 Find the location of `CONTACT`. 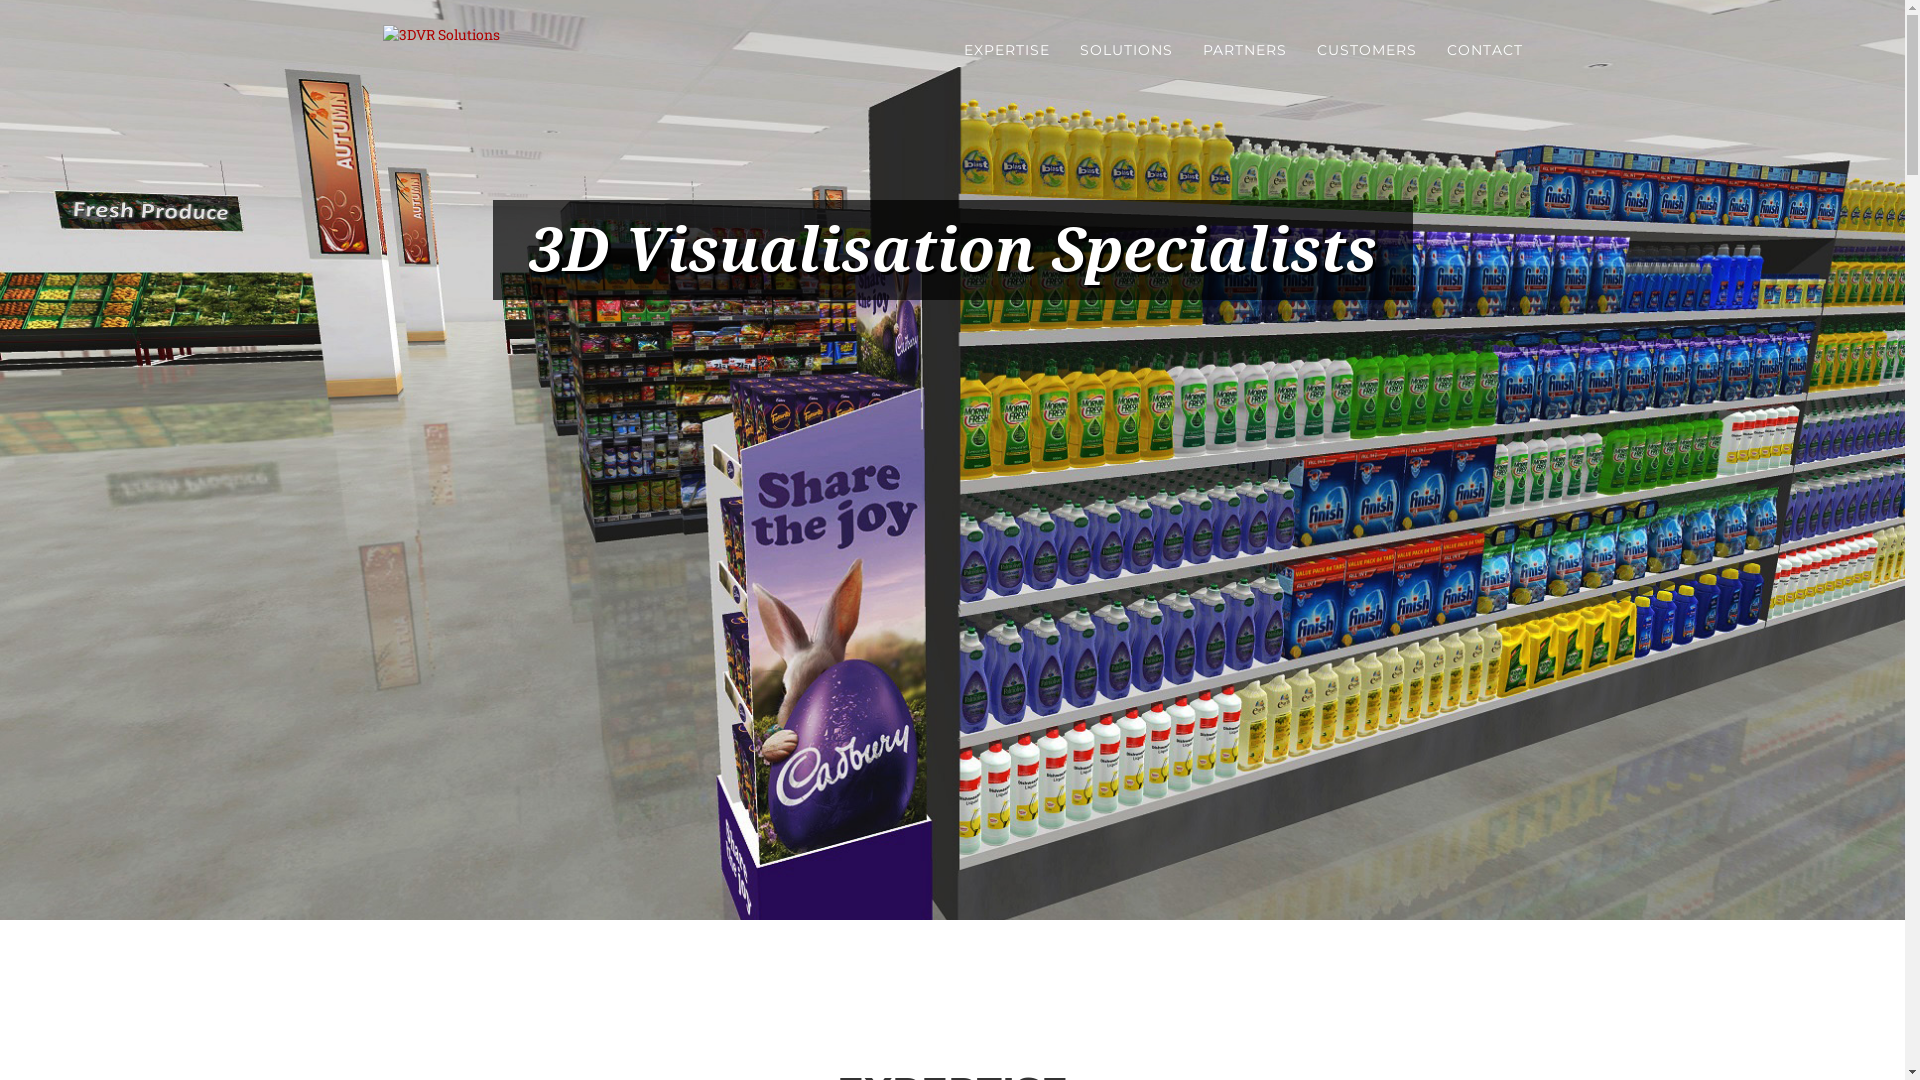

CONTACT is located at coordinates (1485, 50).